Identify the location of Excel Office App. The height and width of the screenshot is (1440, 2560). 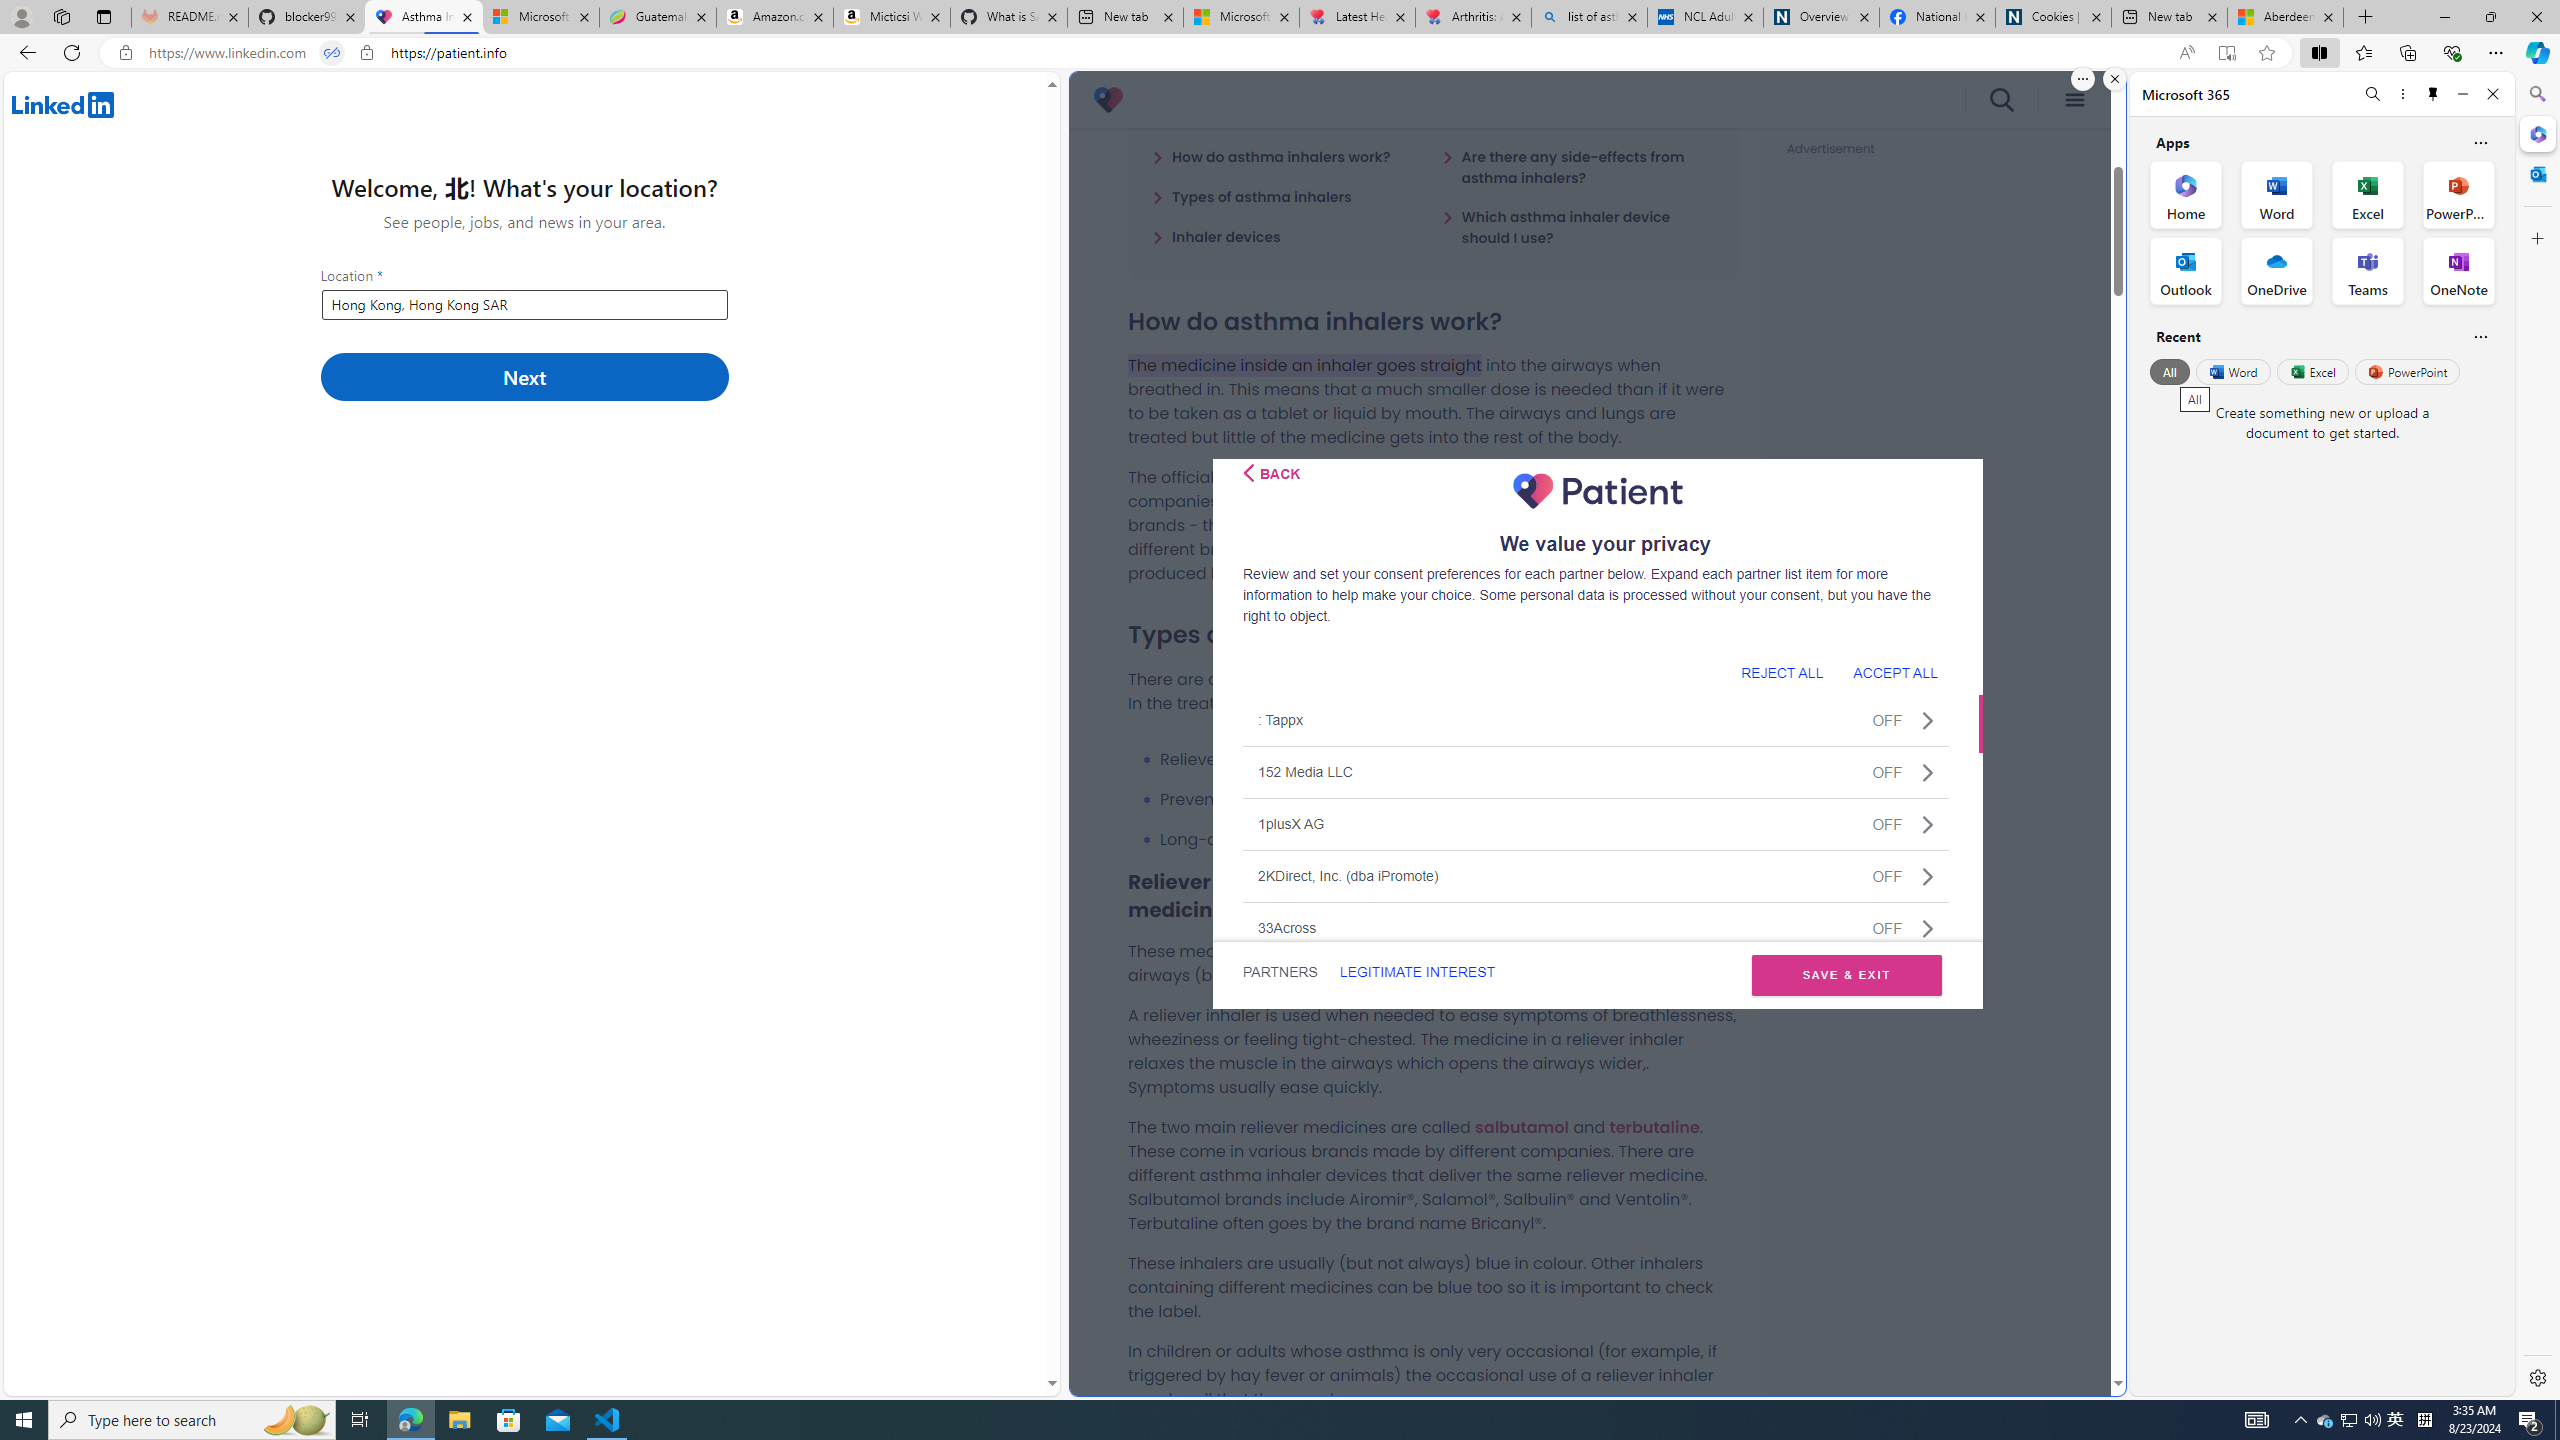
(2368, 194).